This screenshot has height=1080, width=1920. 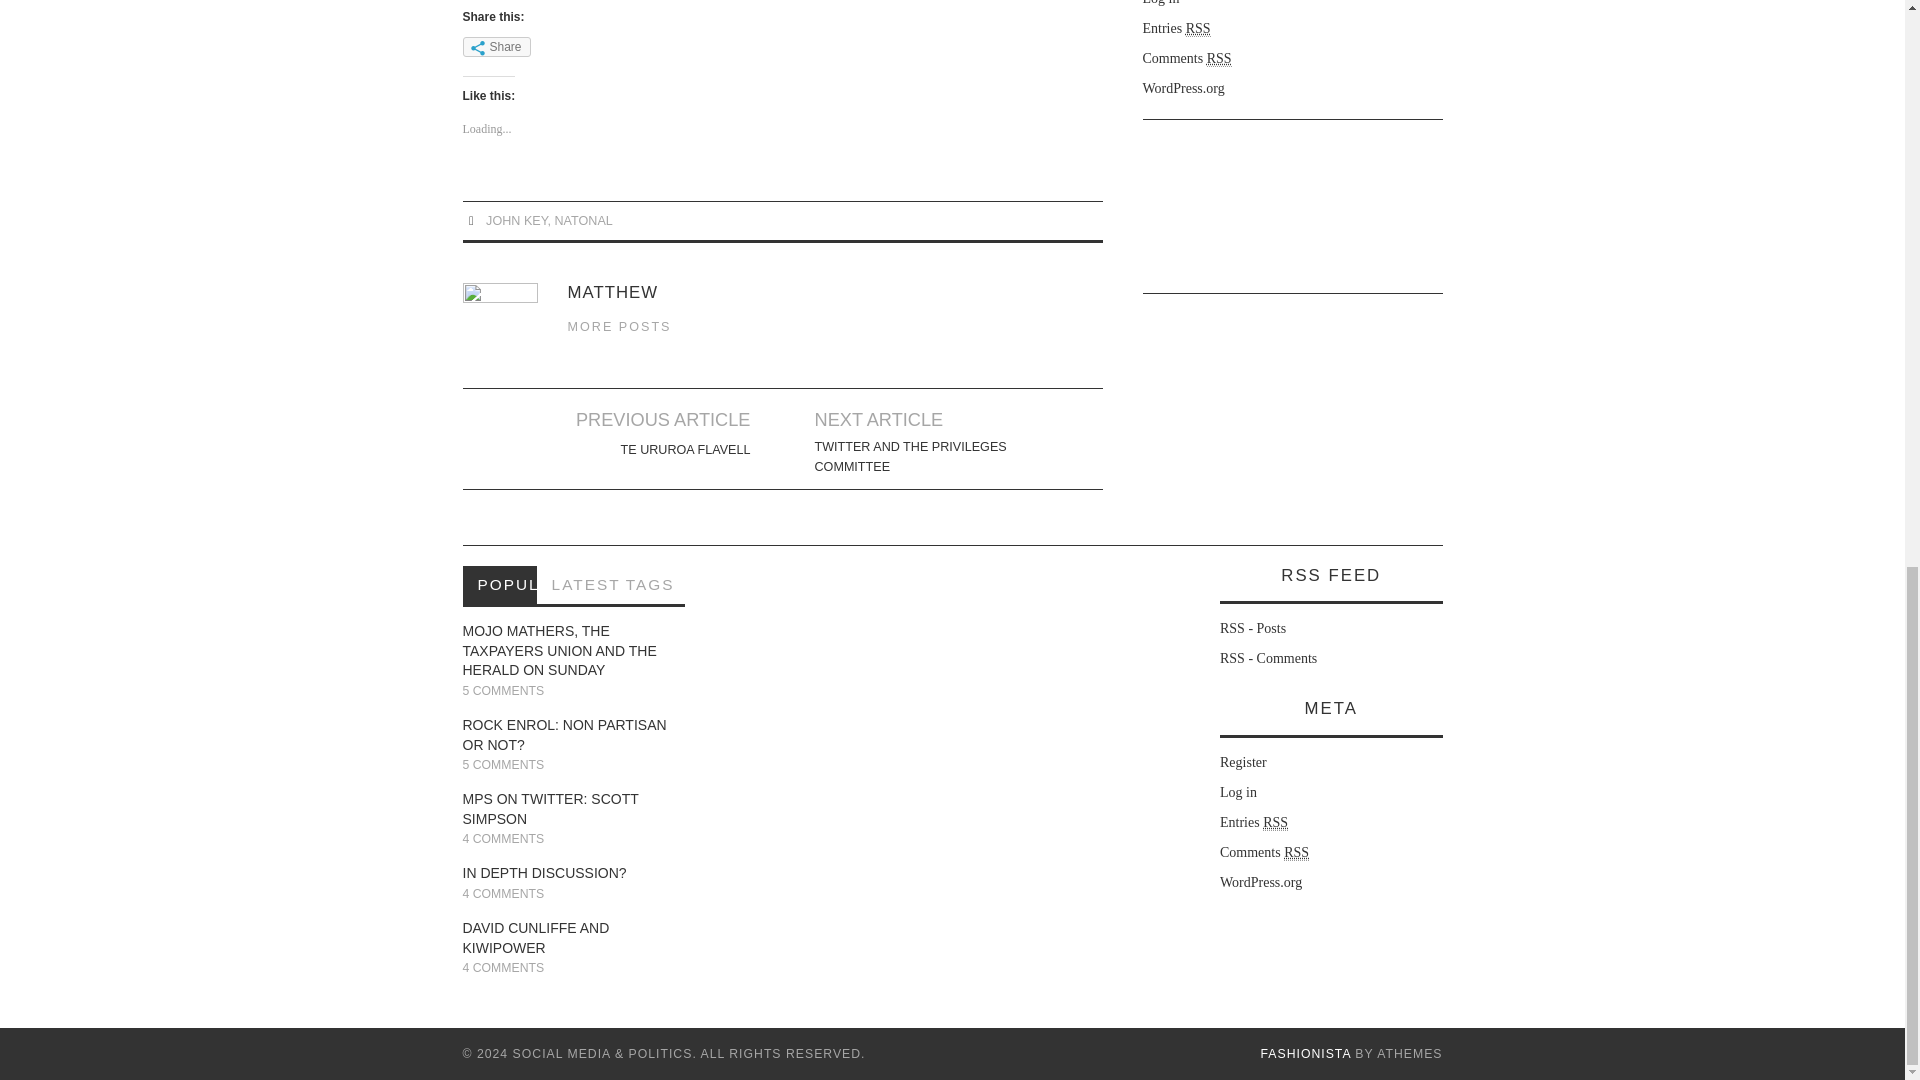 What do you see at coordinates (564, 734) in the screenshot?
I see `Rock Enrol: Non Partisan or not?` at bounding box center [564, 734].